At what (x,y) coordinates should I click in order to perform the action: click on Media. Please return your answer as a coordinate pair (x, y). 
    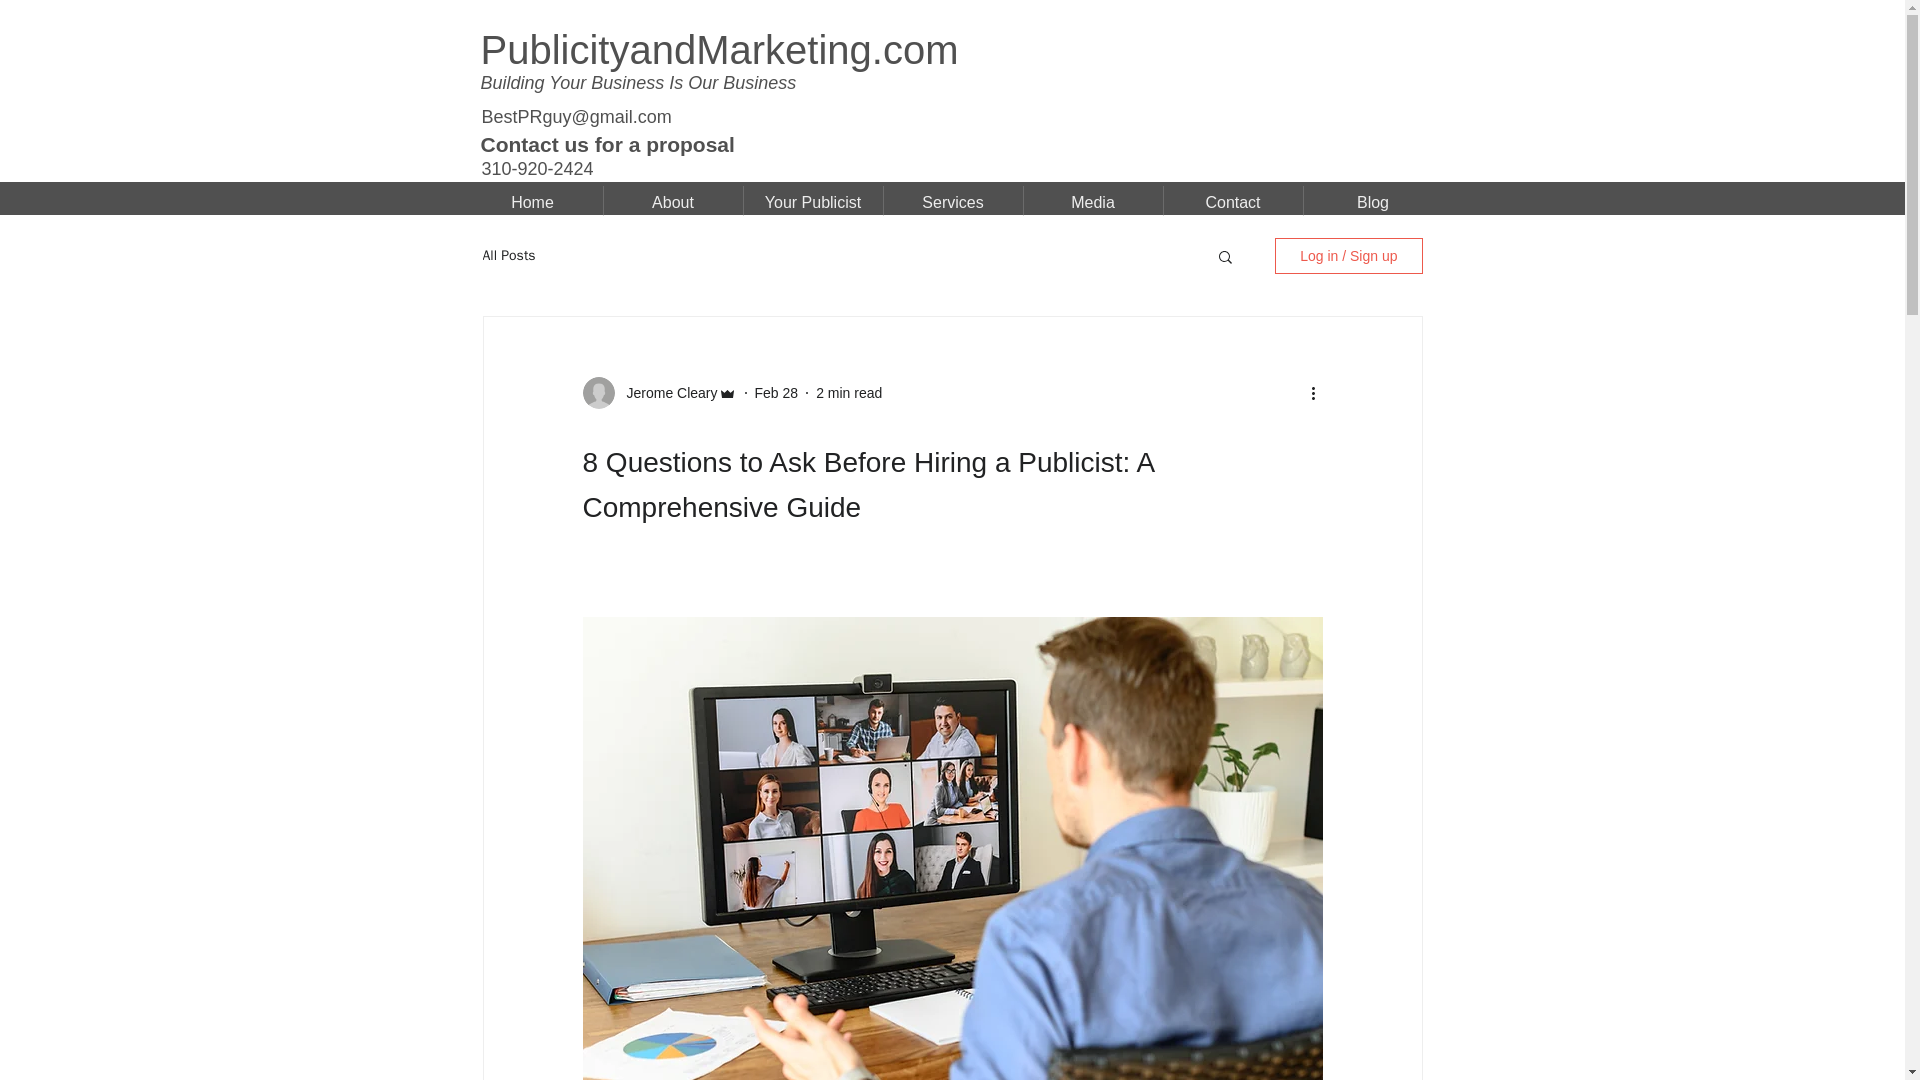
    Looking at the image, I should click on (1093, 202).